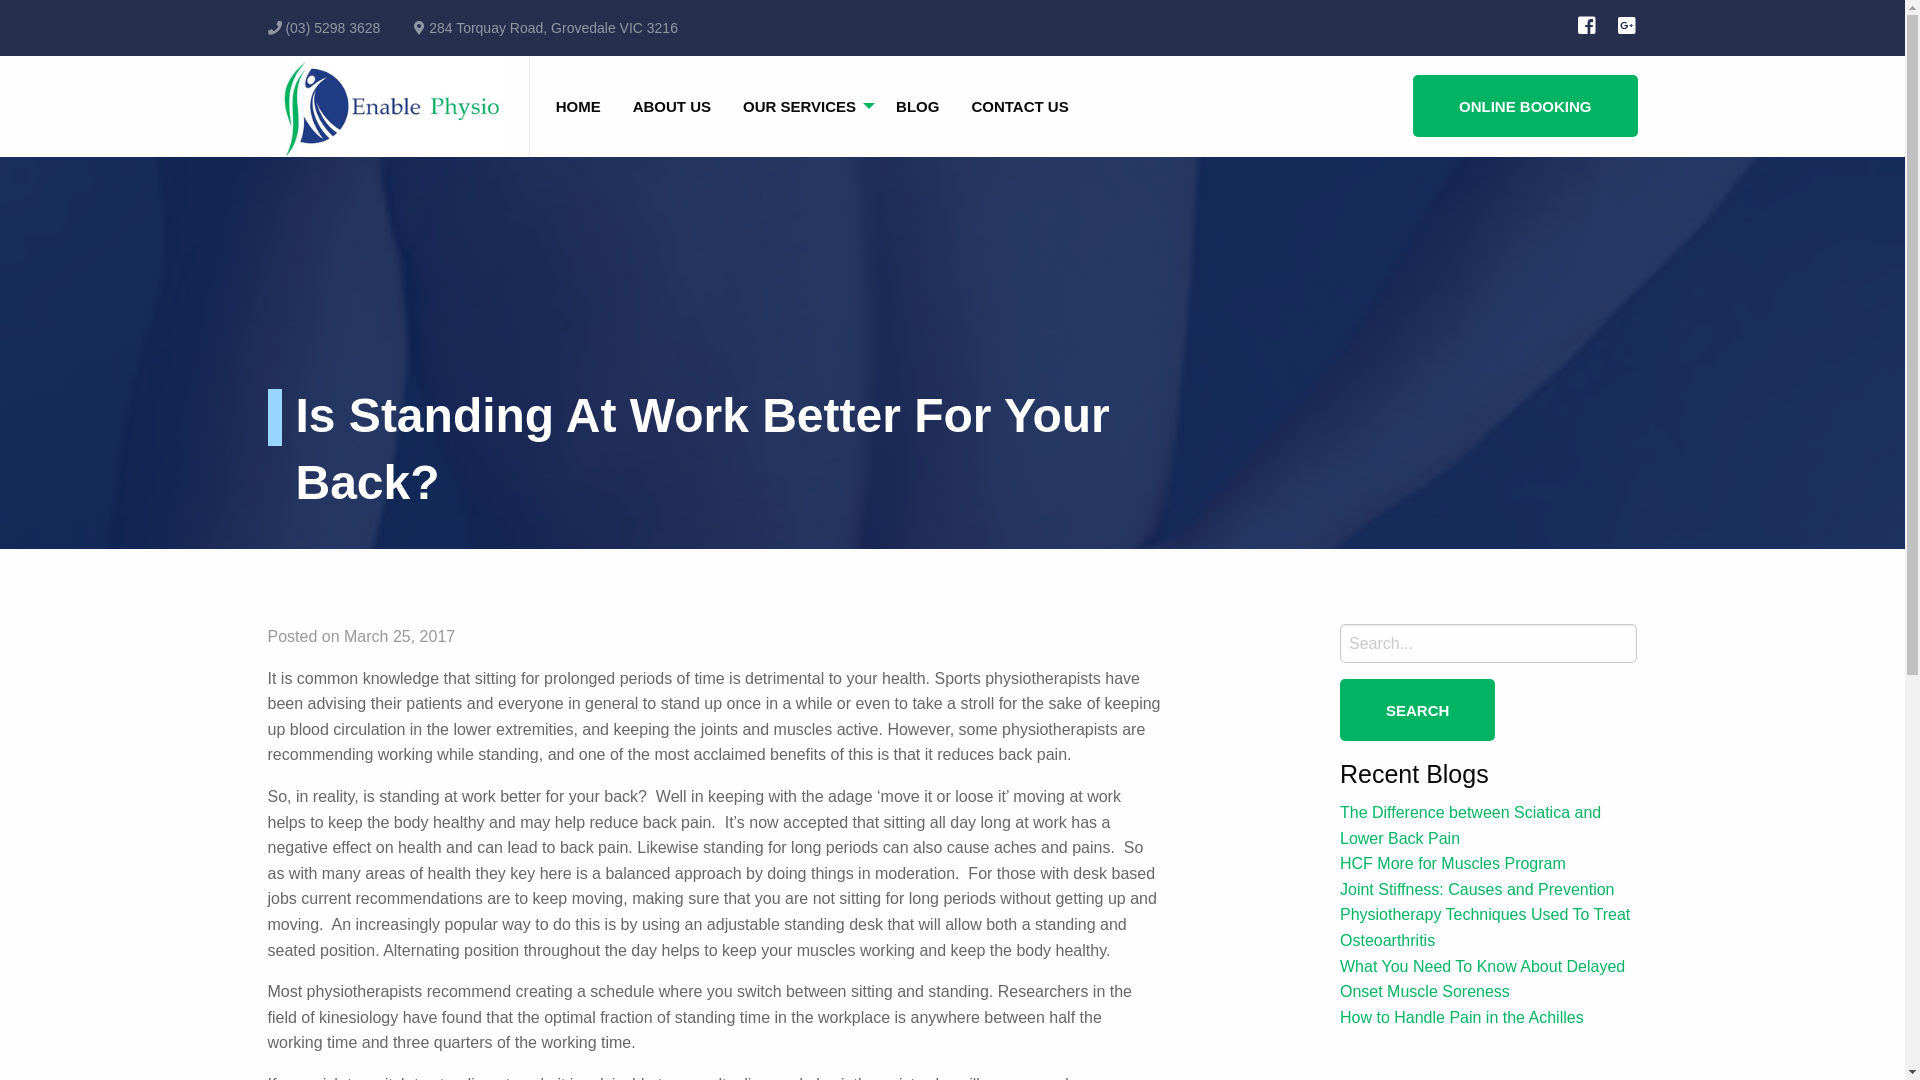 The height and width of the screenshot is (1080, 1920). Describe the element at coordinates (1489, 643) in the screenshot. I see `Search for:` at that location.